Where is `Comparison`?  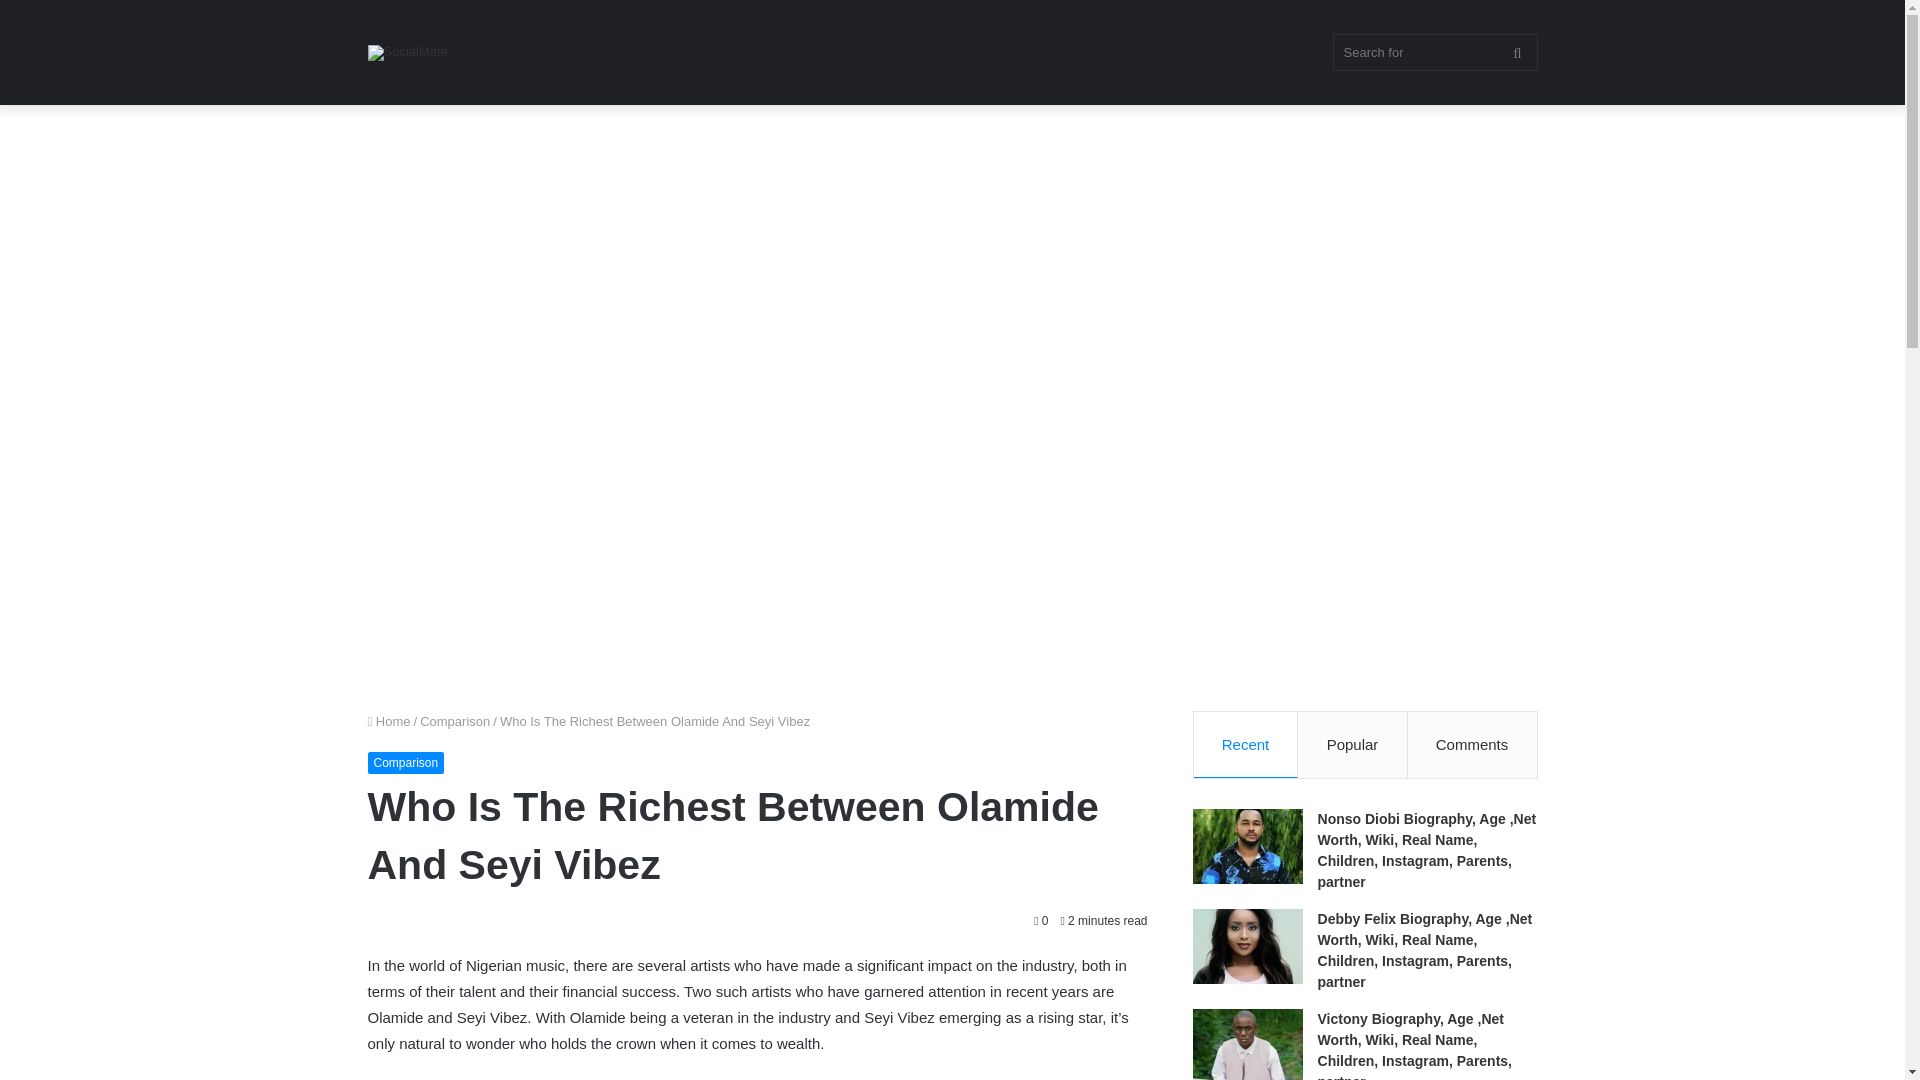
Comparison is located at coordinates (406, 762).